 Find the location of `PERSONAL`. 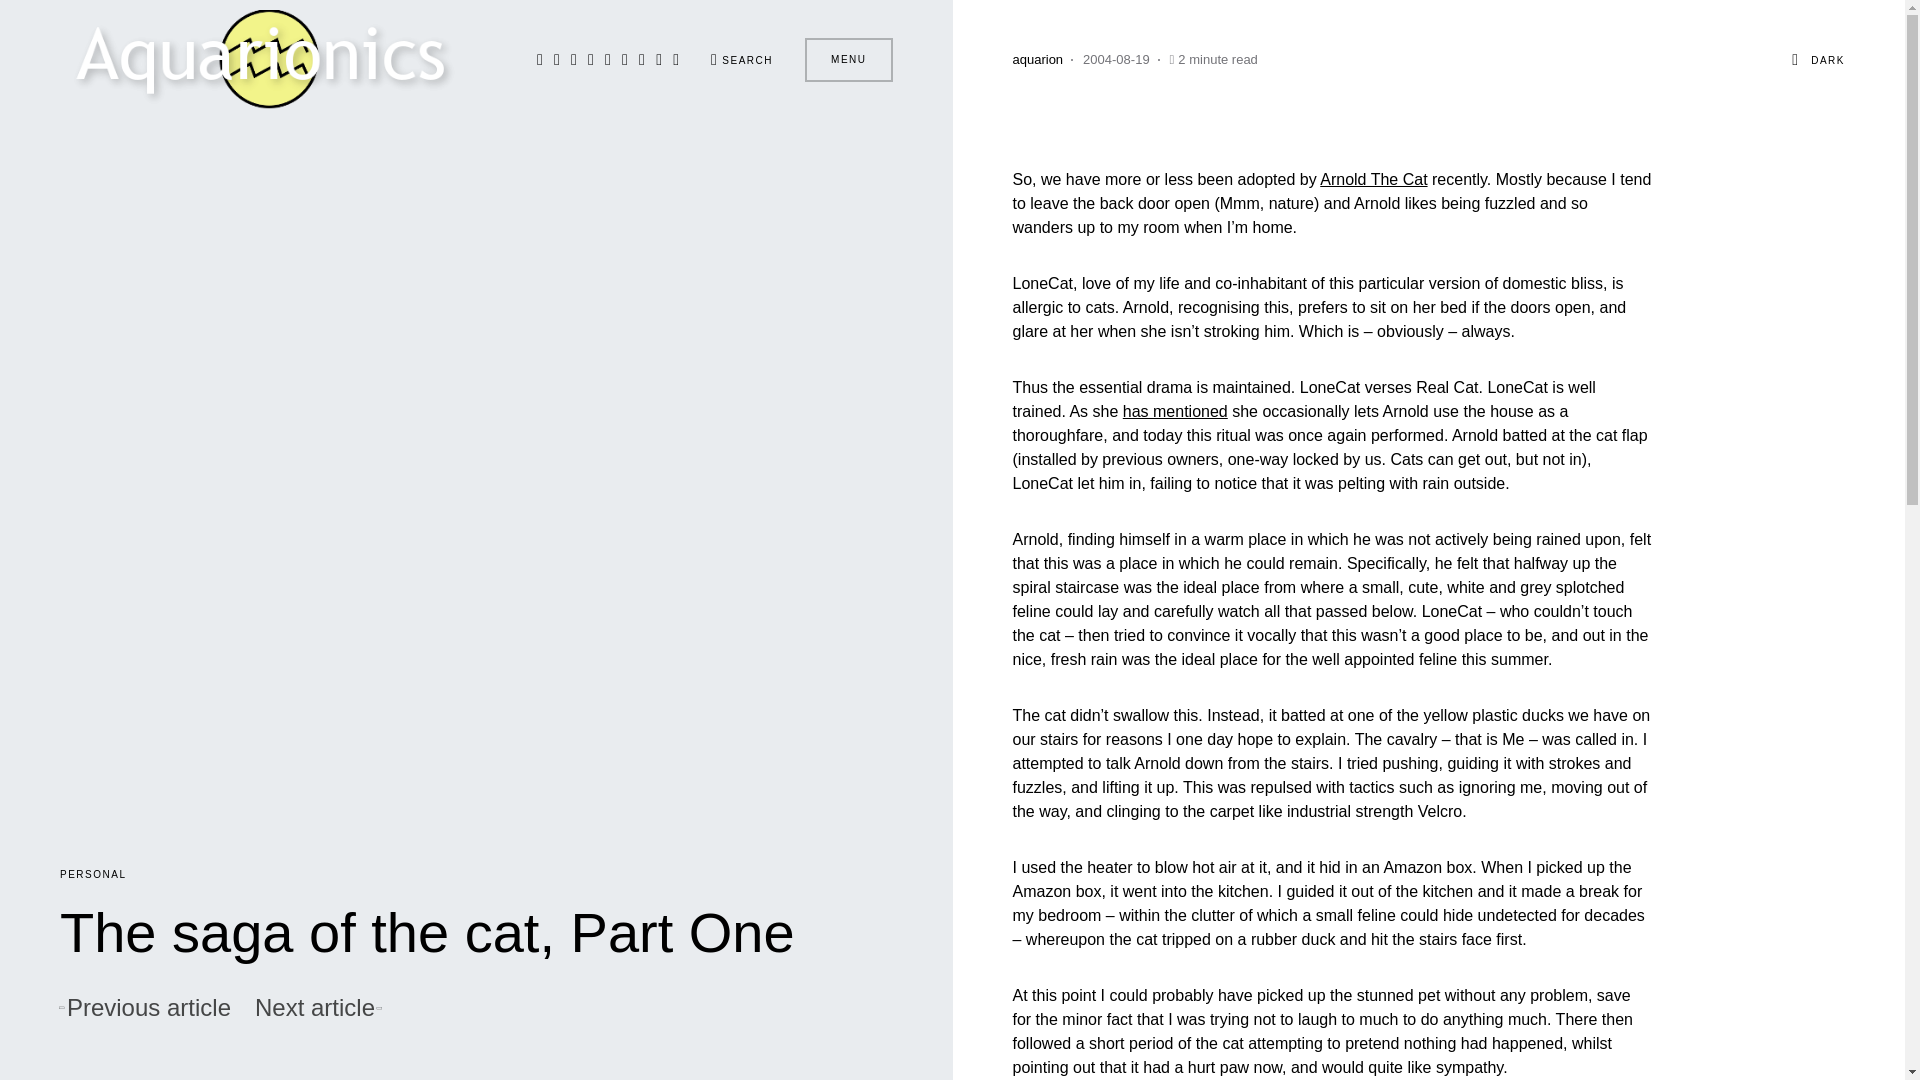

PERSONAL is located at coordinates (92, 874).